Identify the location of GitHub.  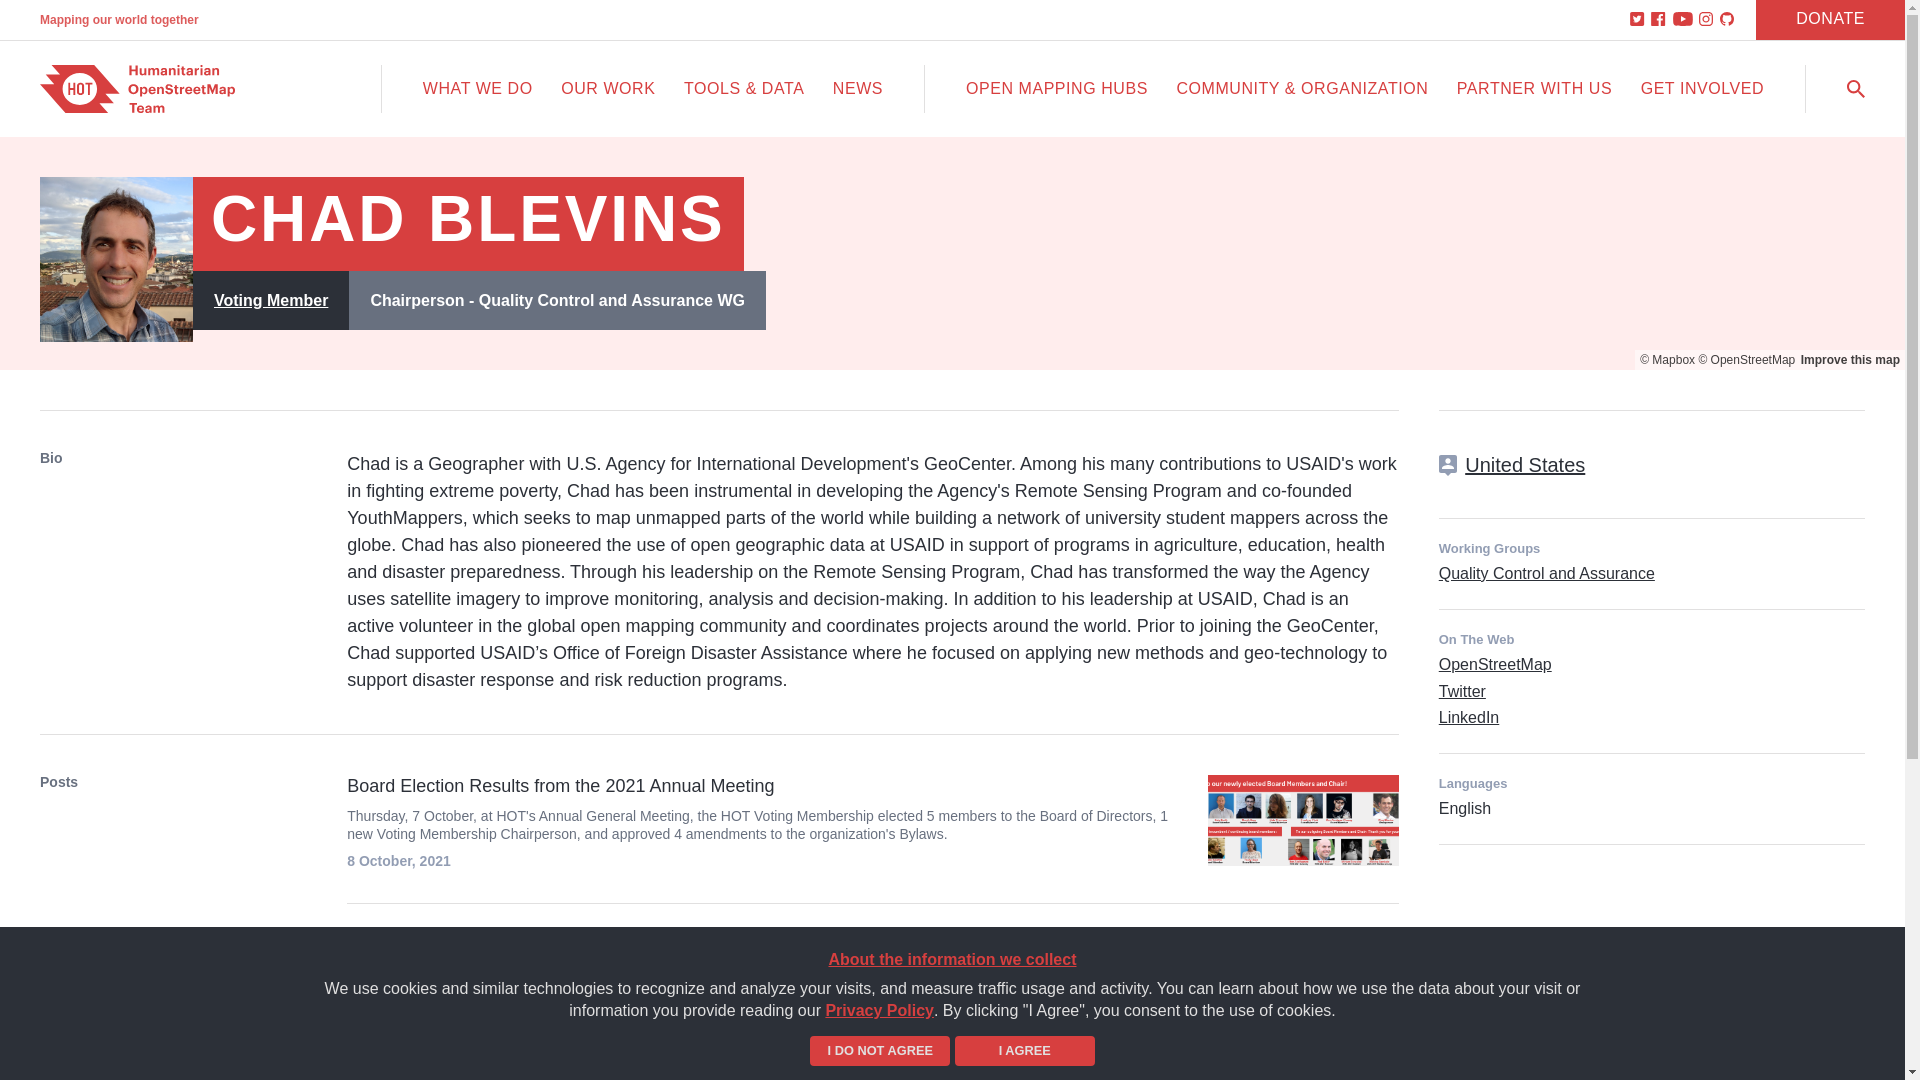
(1728, 20).